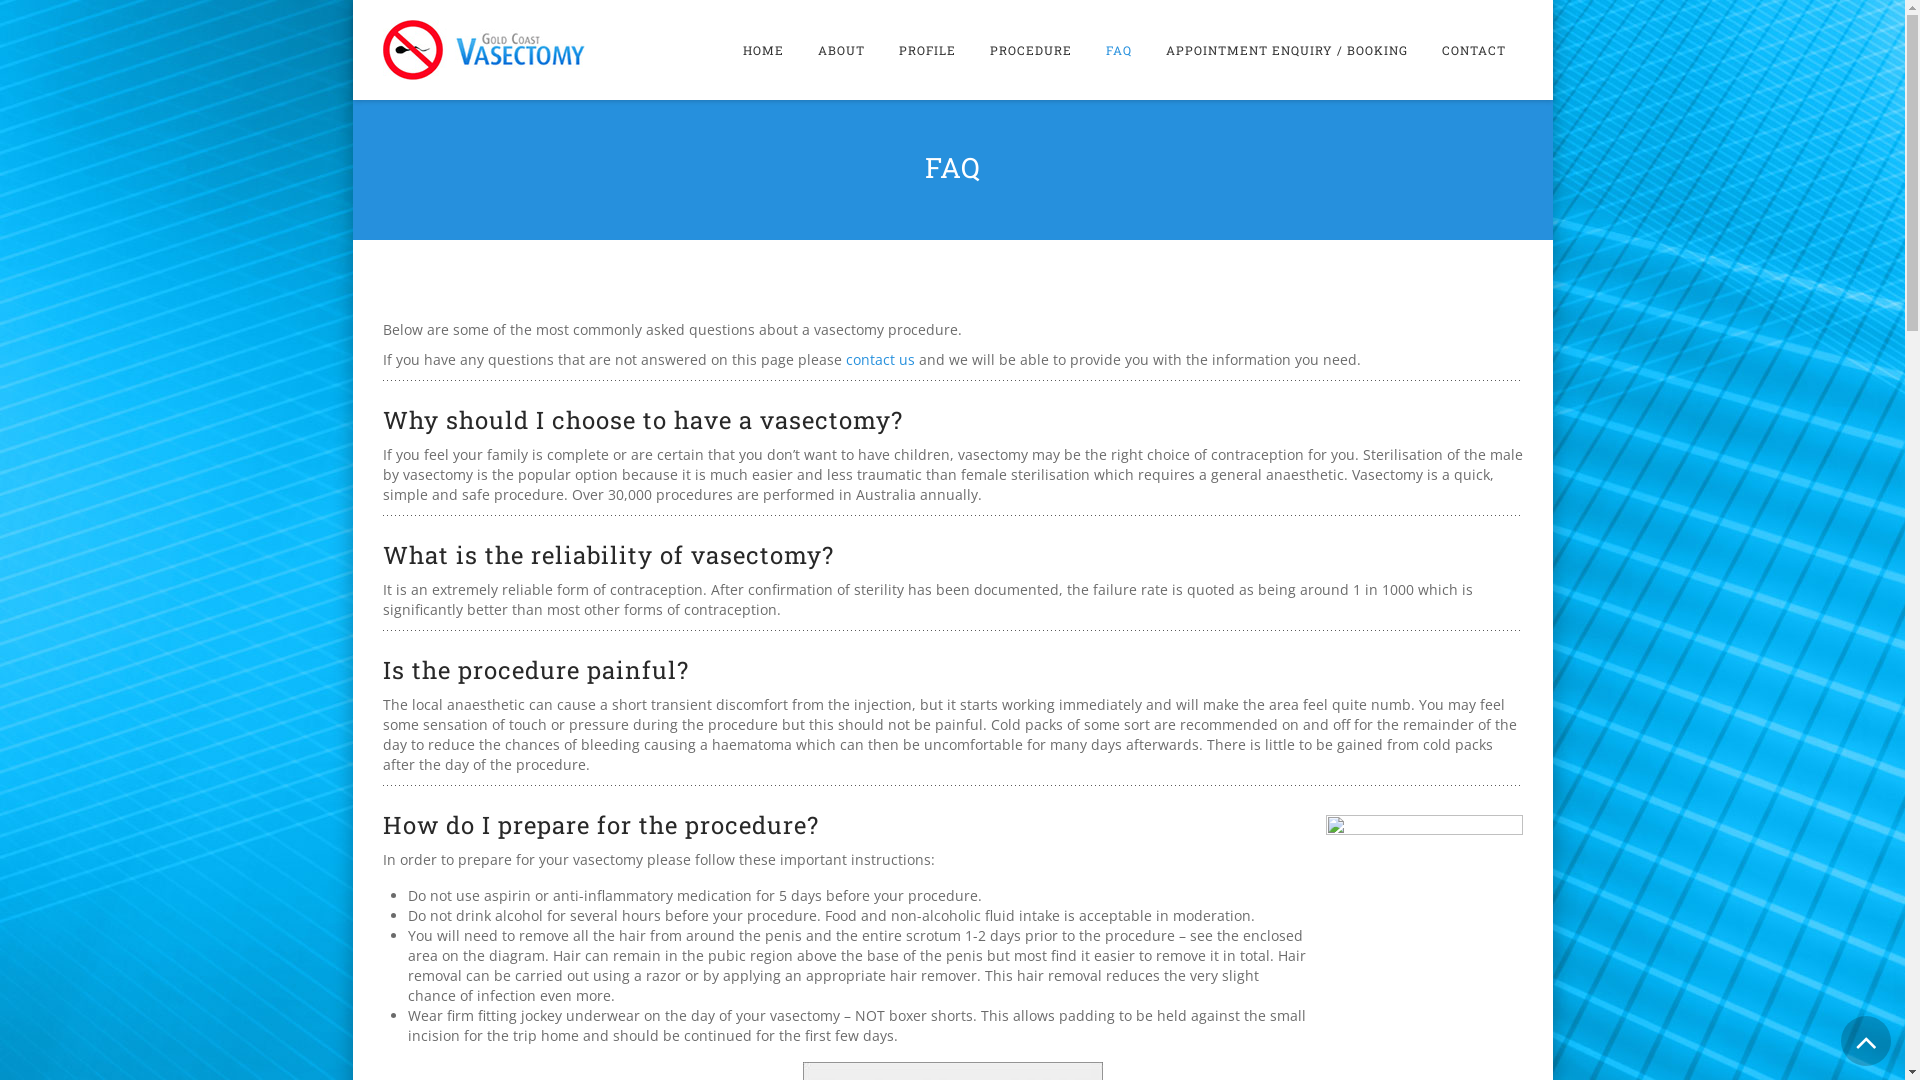 The height and width of the screenshot is (1080, 1920). What do you see at coordinates (927, 50) in the screenshot?
I see `PROFILE` at bounding box center [927, 50].